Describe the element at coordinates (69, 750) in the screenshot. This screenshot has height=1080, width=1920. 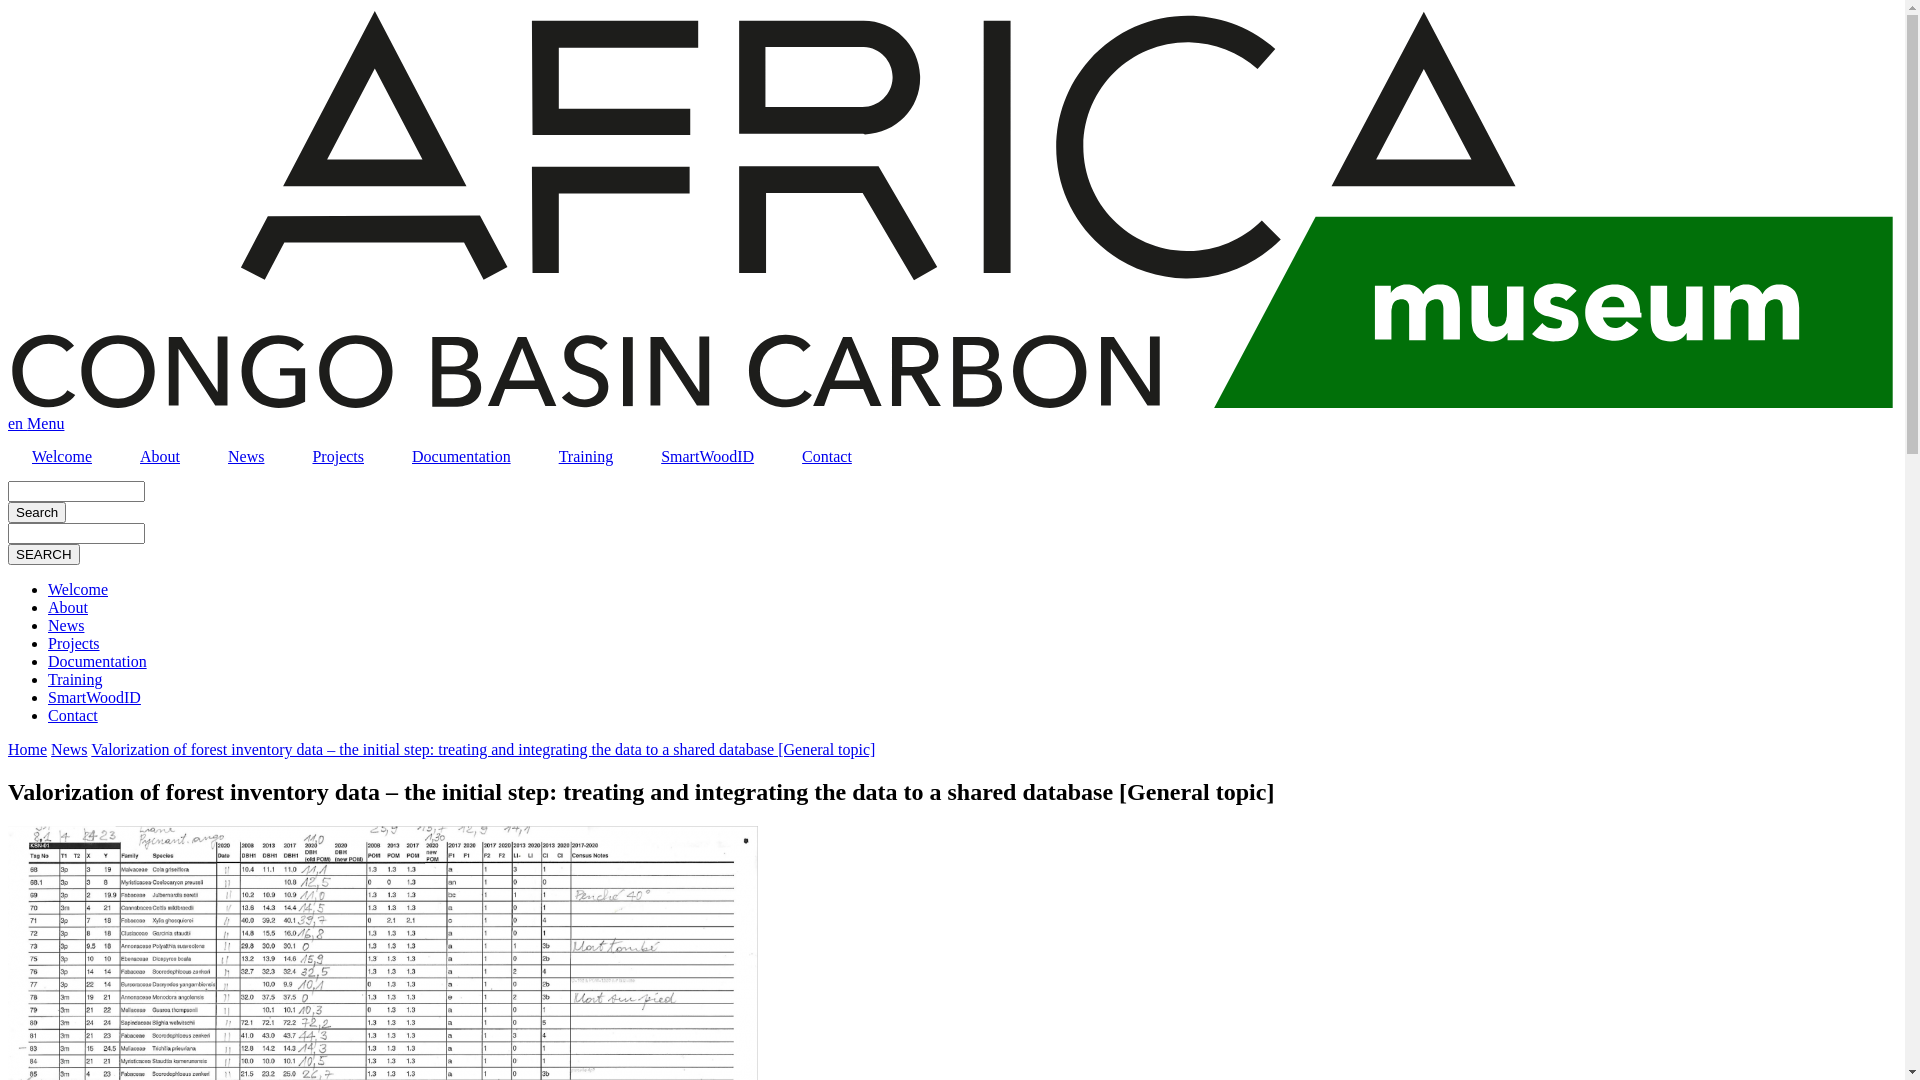
I see `News` at that location.